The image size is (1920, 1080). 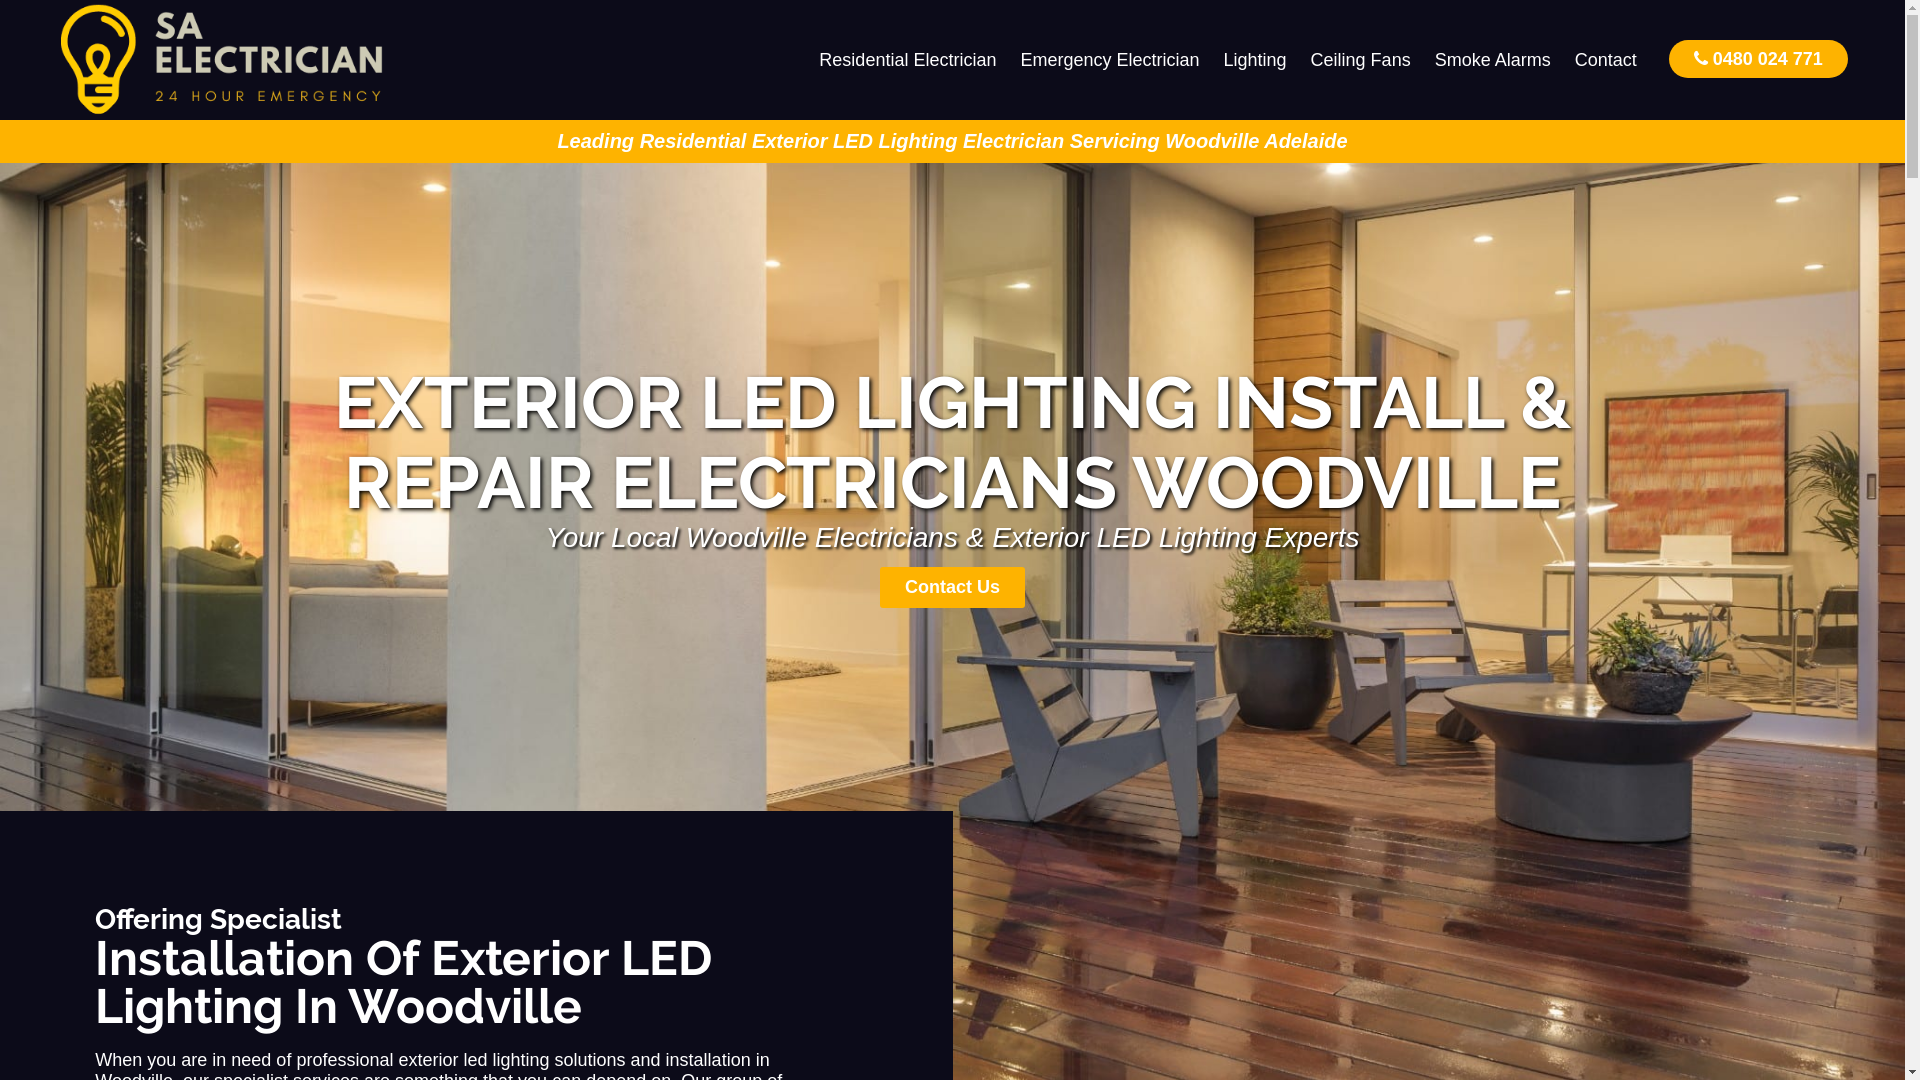 I want to click on Smoke Alarms, so click(x=1493, y=60).